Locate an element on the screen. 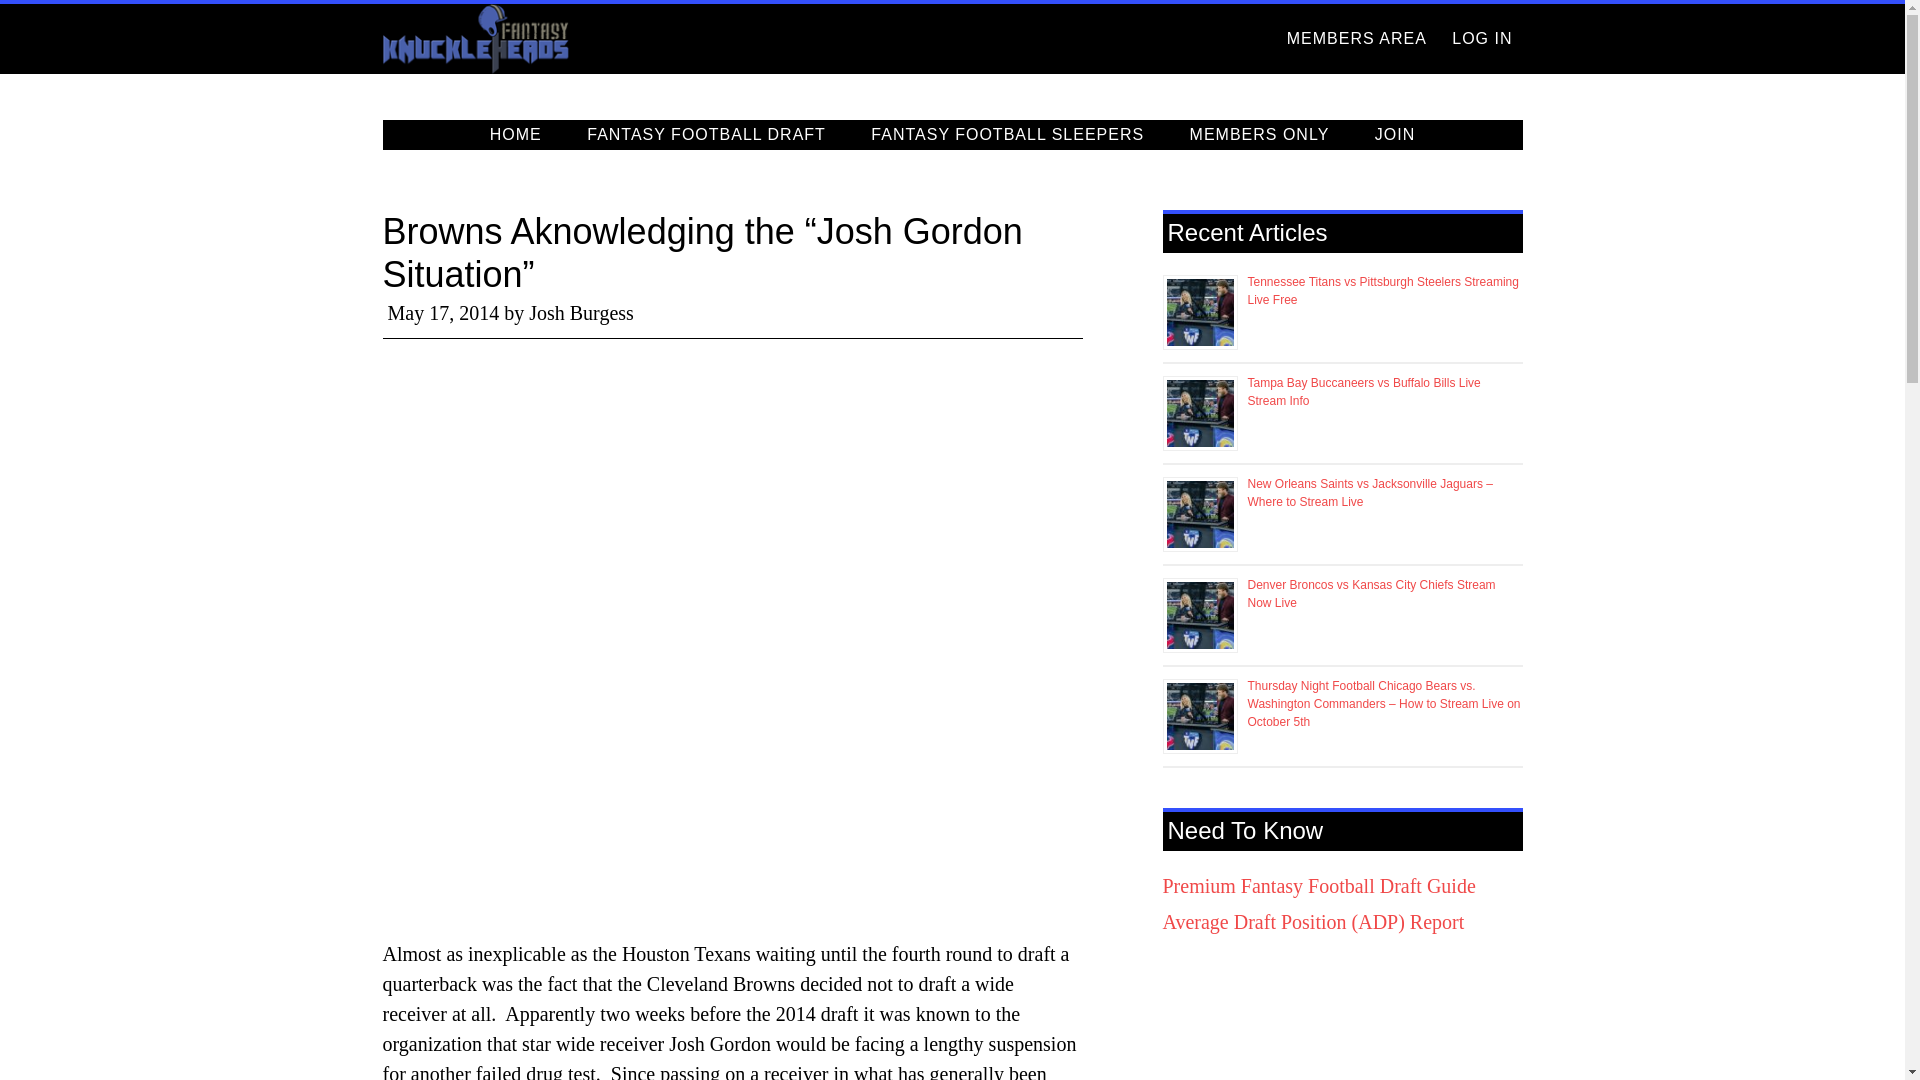  HOME is located at coordinates (516, 134).